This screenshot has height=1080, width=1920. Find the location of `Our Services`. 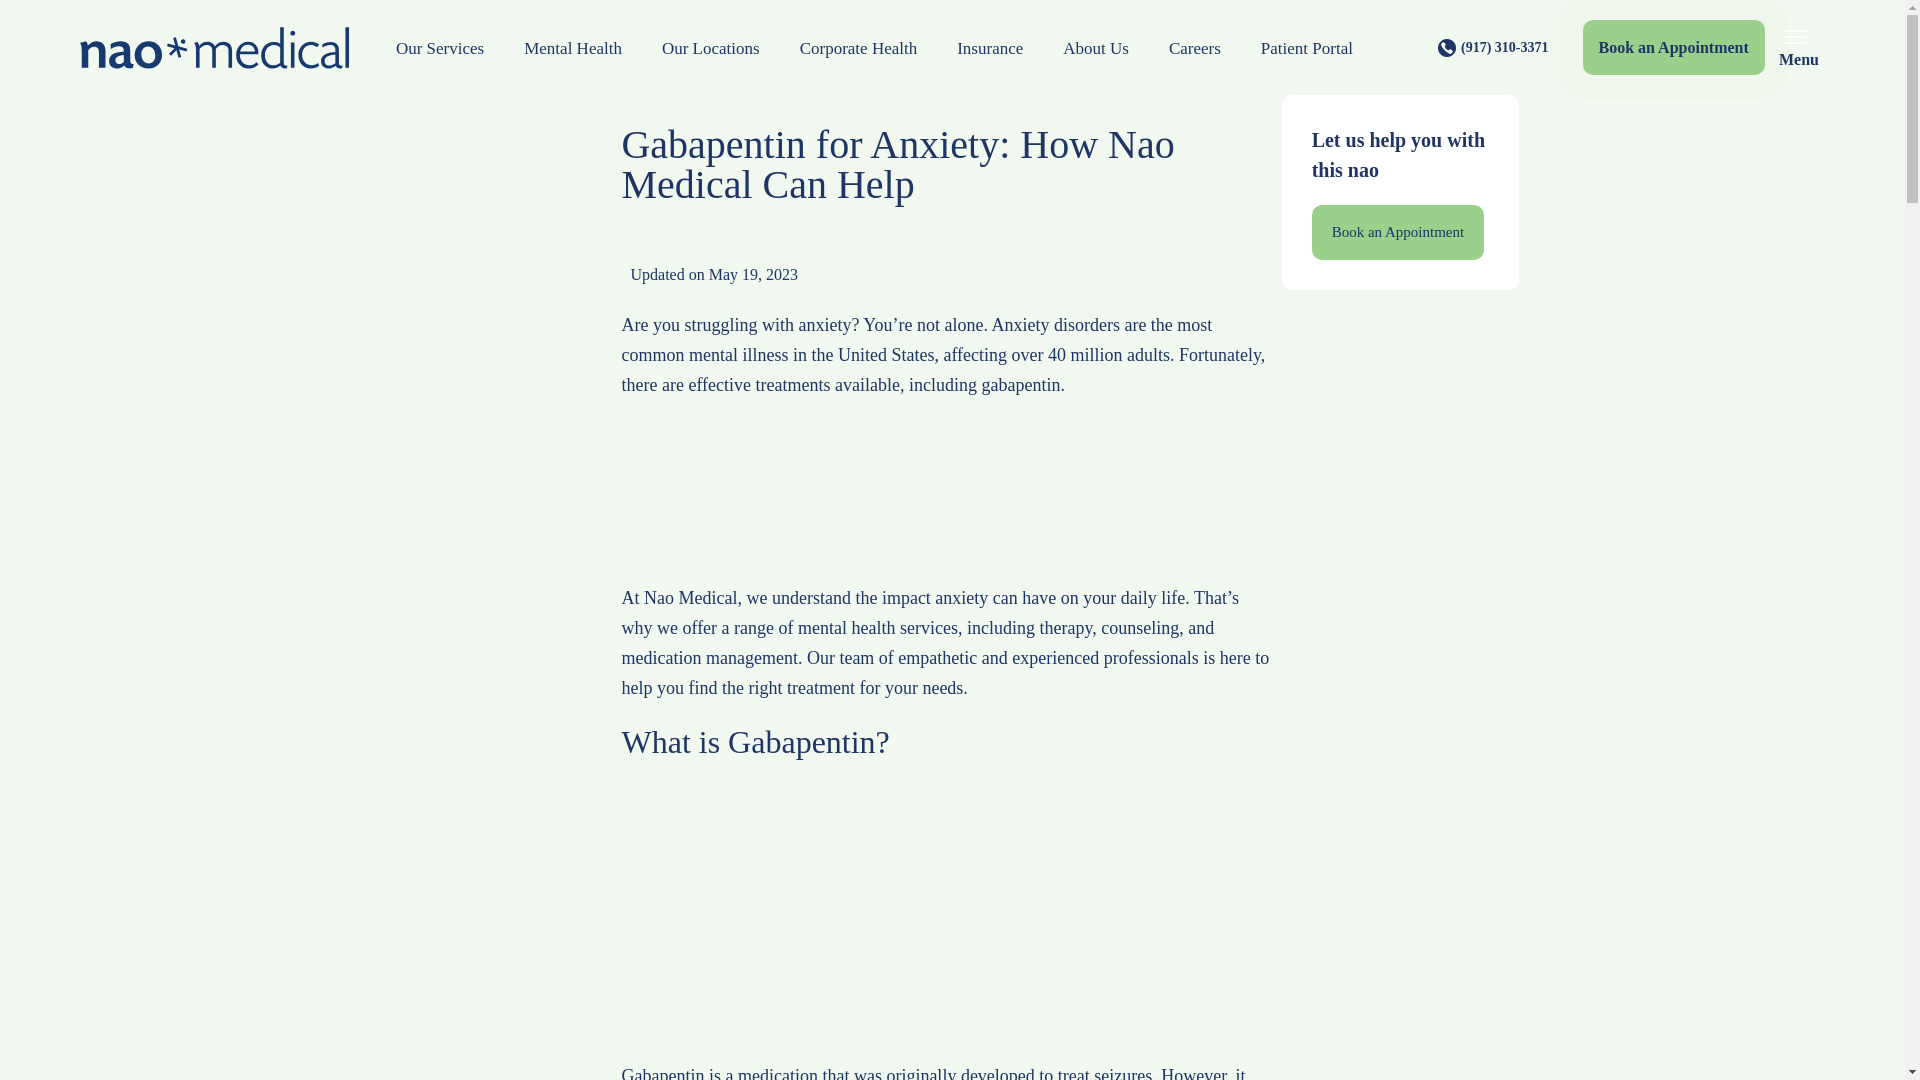

Our Services is located at coordinates (440, 48).